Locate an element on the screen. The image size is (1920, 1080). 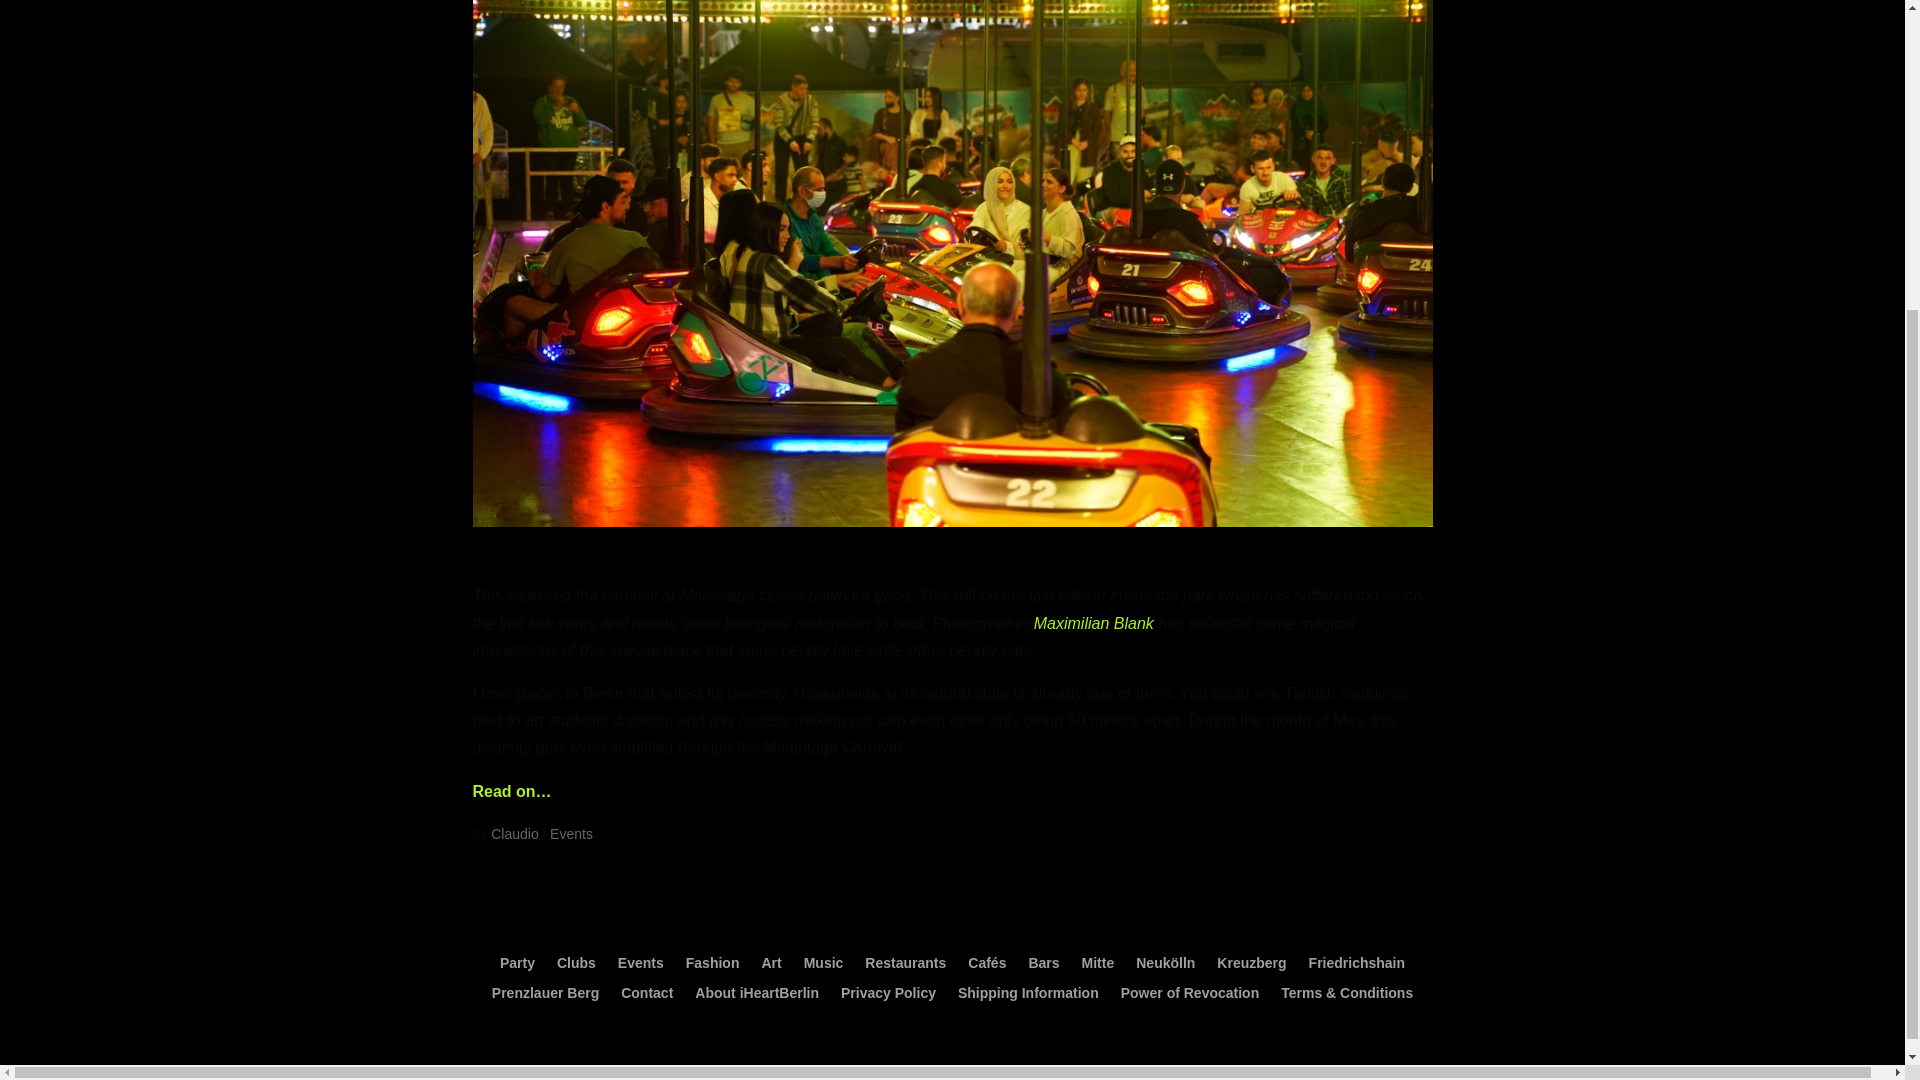
THE AMBIVALENT MAGIC OF MAIENTAGE IN HASENHEIDE is located at coordinates (882, 557).